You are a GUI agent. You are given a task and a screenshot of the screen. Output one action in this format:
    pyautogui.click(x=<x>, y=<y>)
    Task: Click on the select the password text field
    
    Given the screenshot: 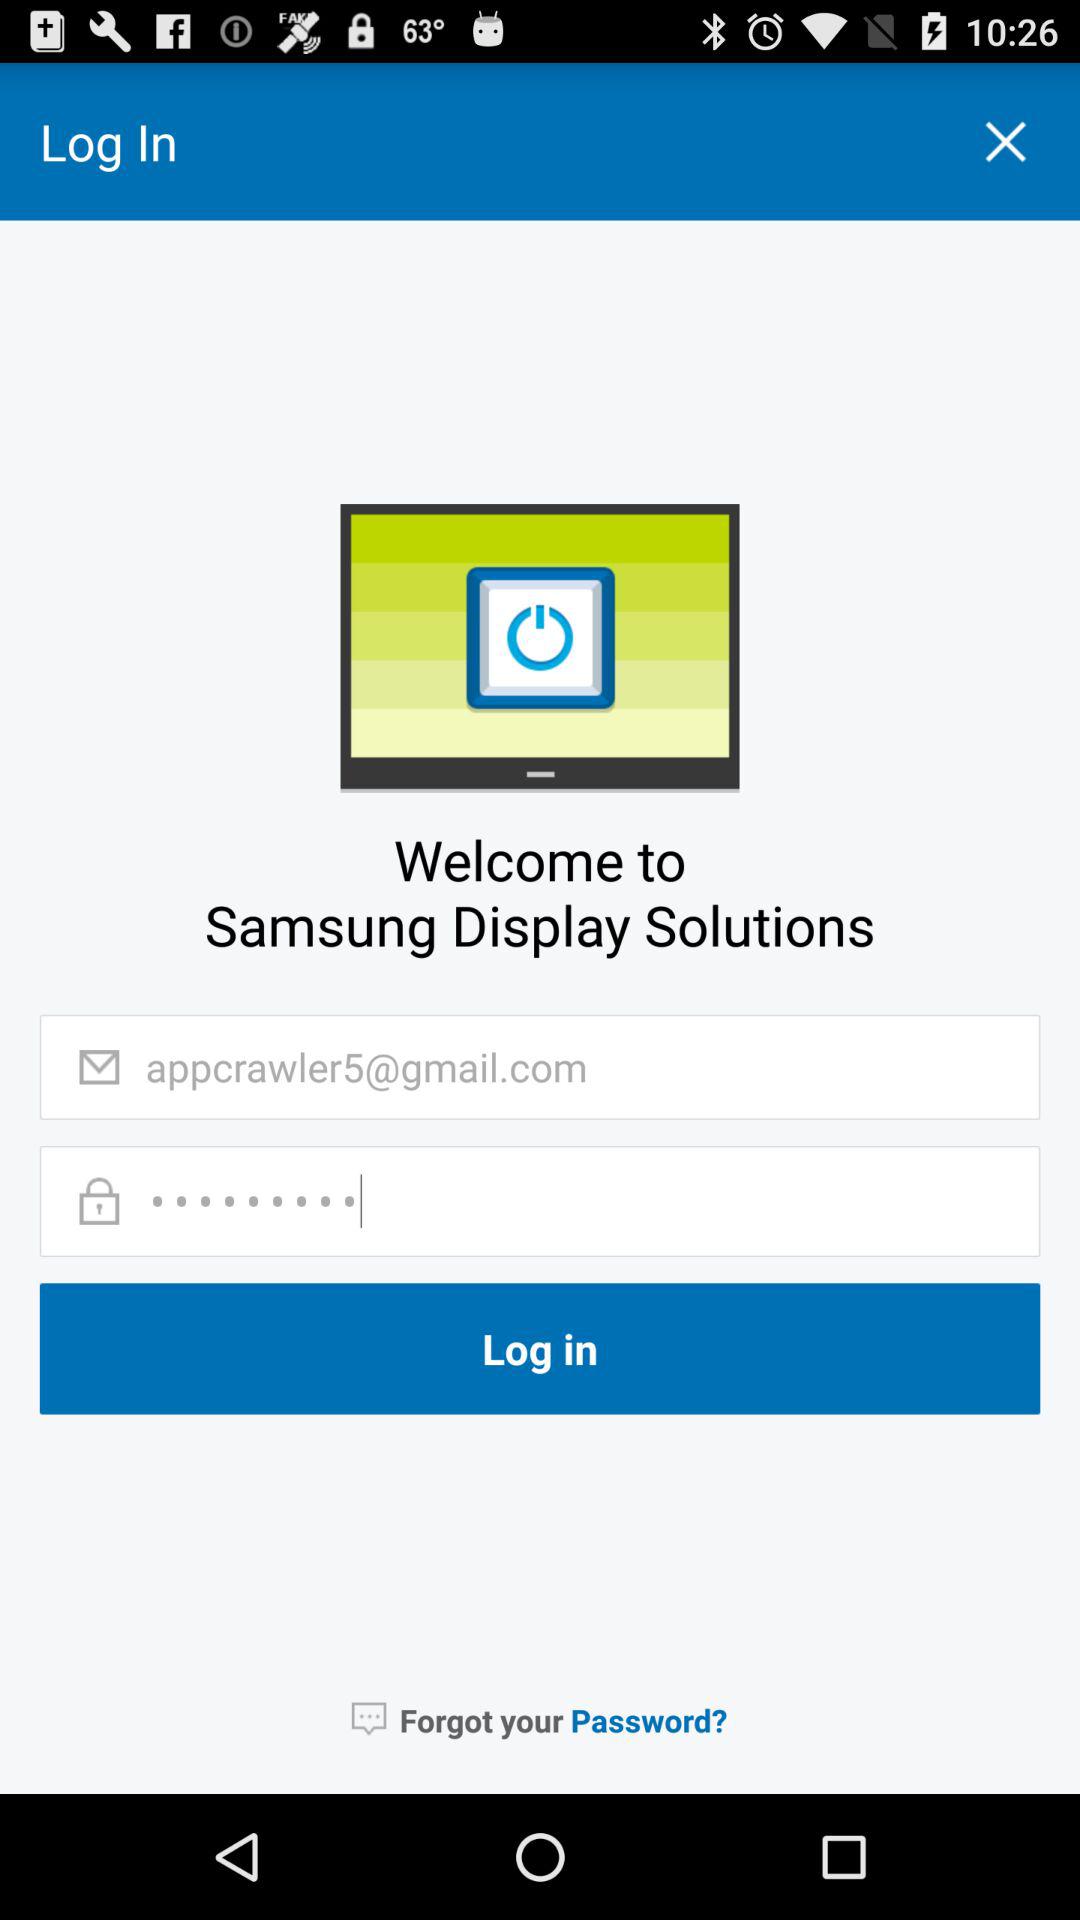 What is the action you would take?
    pyautogui.click(x=573, y=1200)
    